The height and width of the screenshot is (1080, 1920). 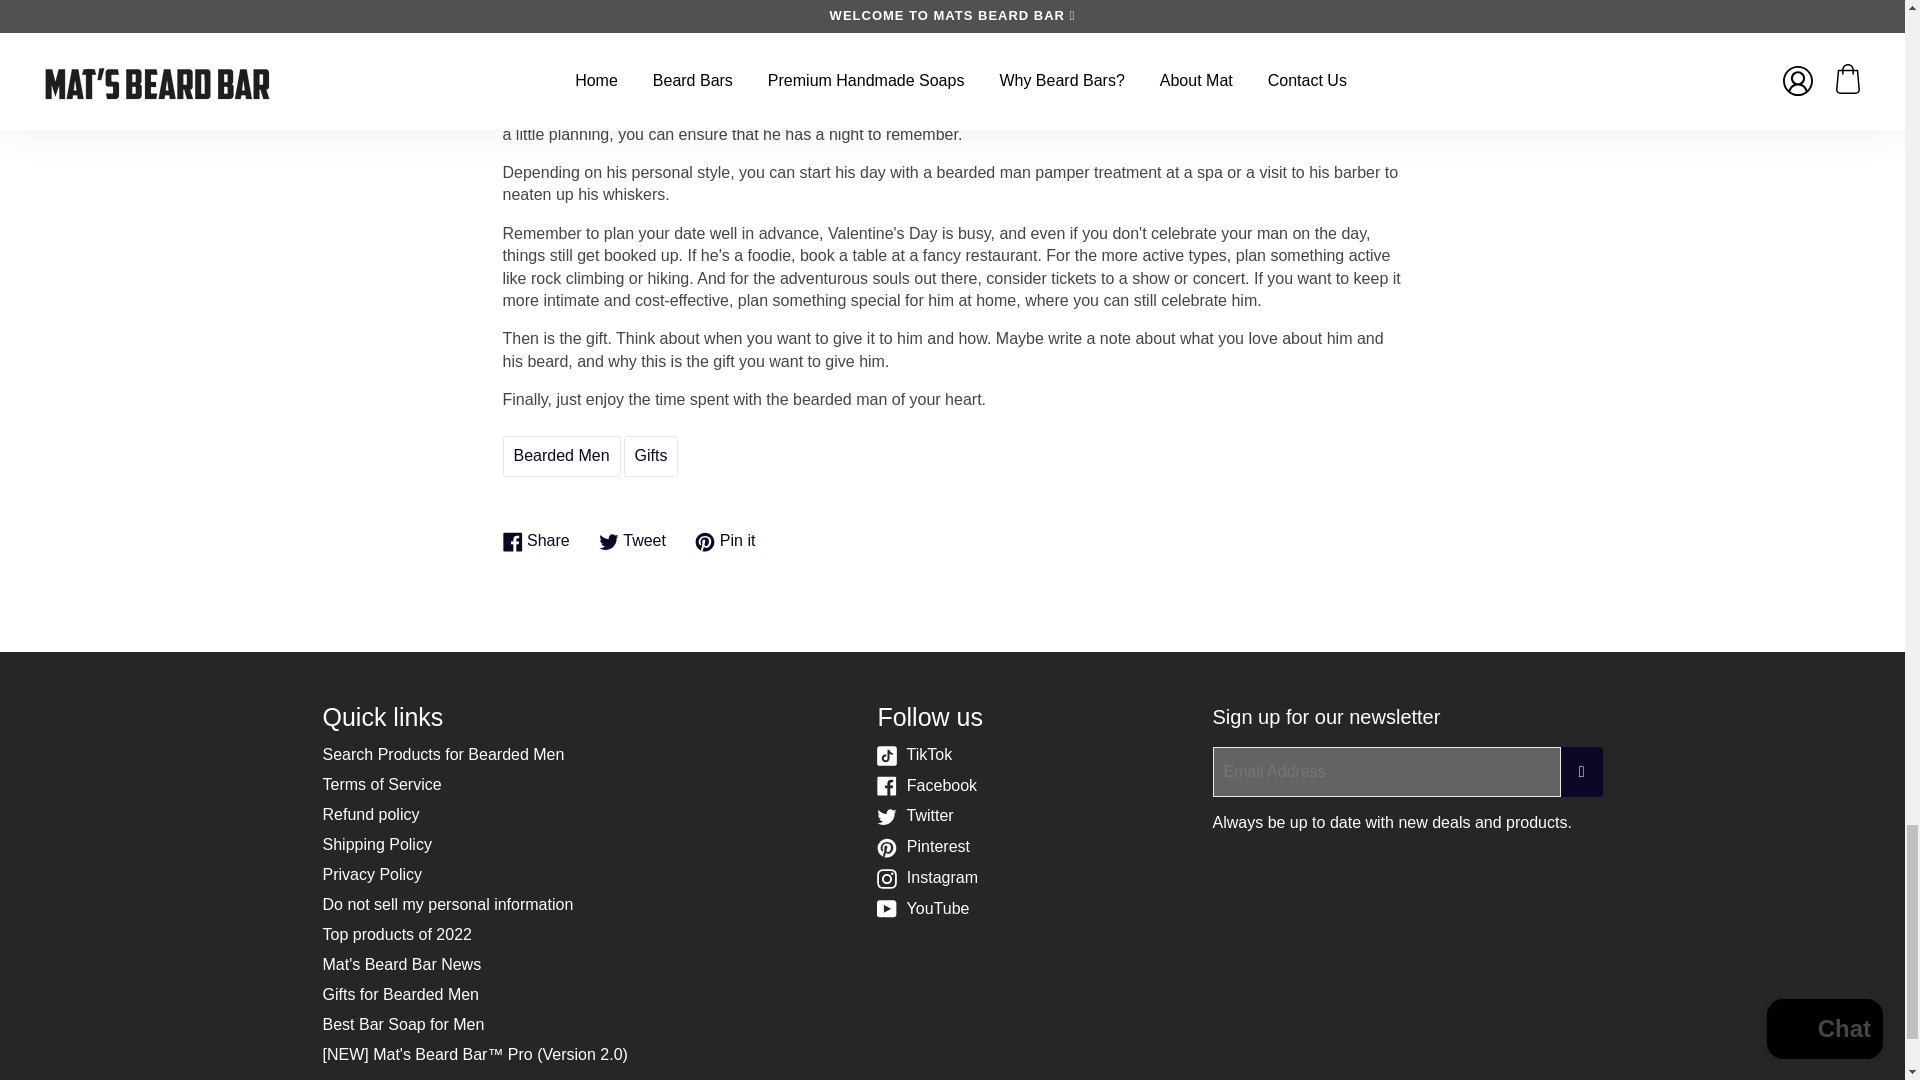 I want to click on Terms of Service, so click(x=652, y=456).